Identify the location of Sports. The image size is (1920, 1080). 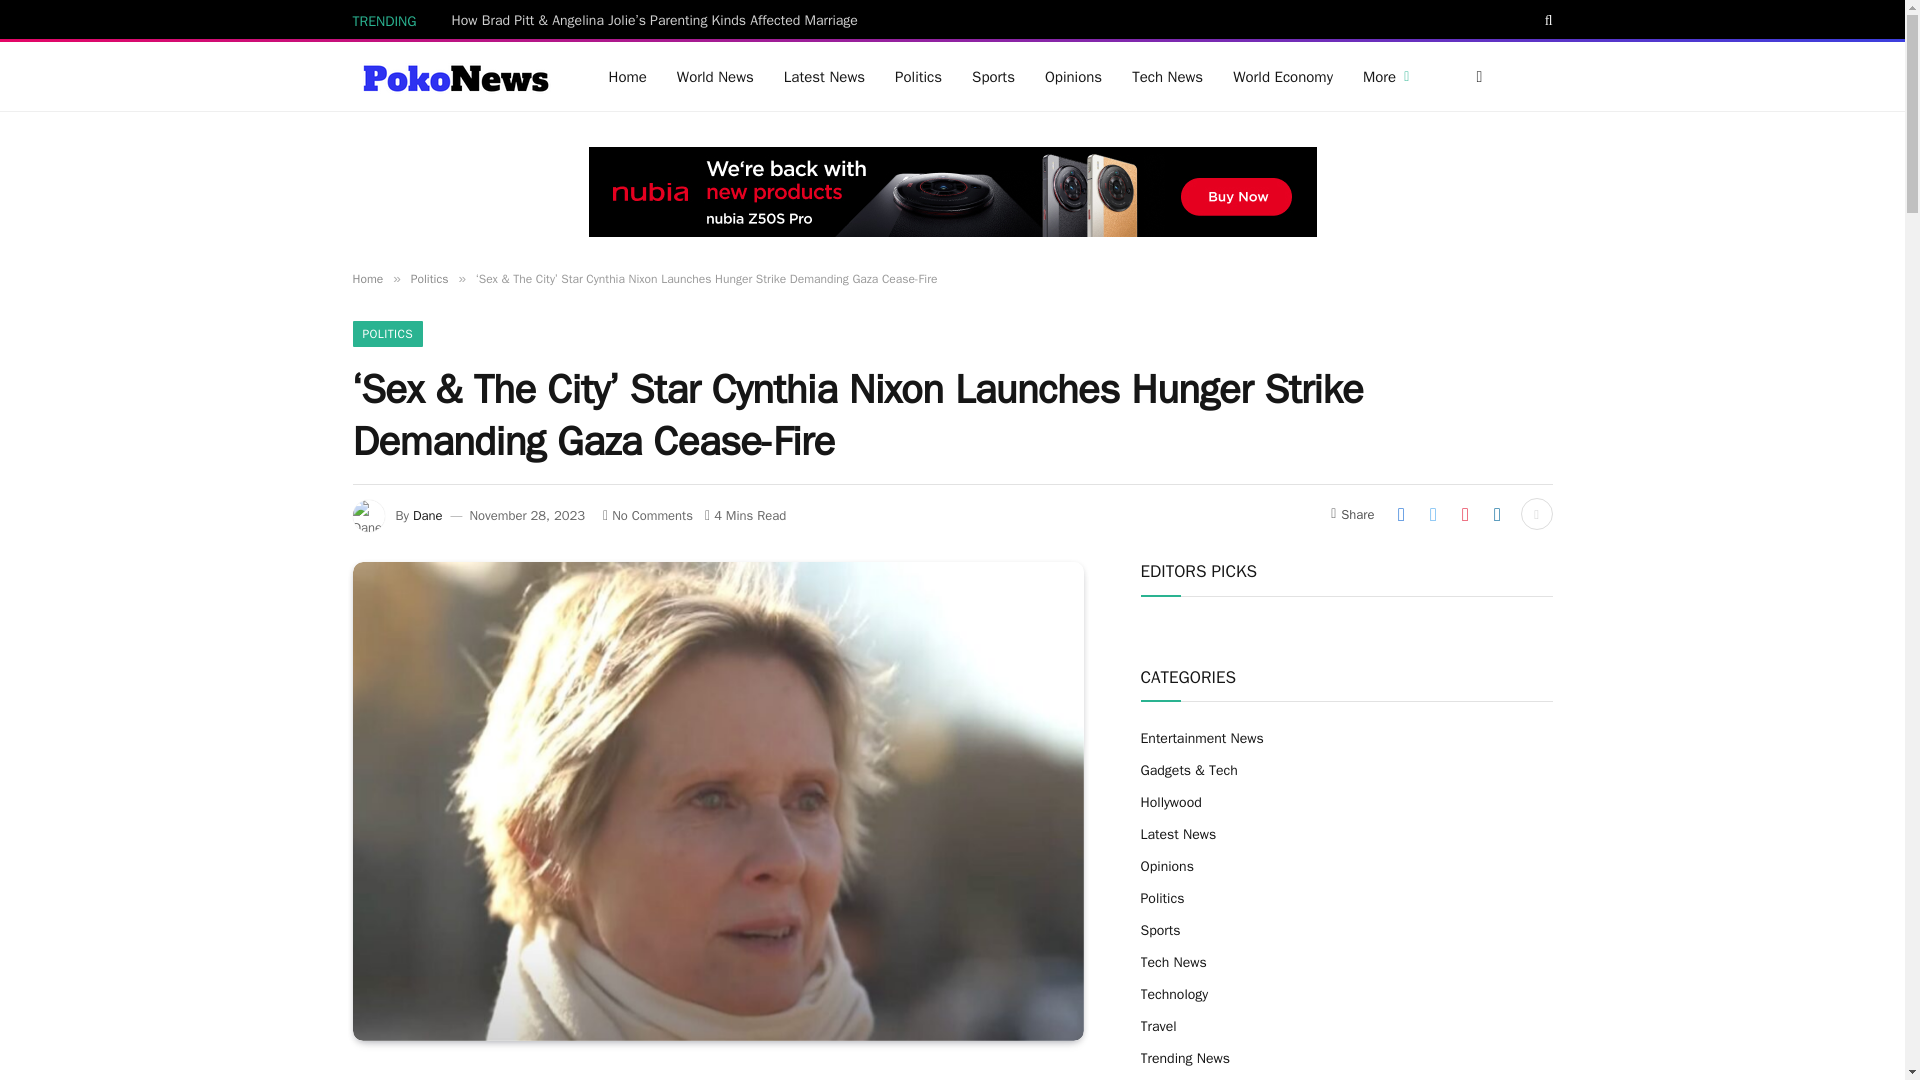
(992, 76).